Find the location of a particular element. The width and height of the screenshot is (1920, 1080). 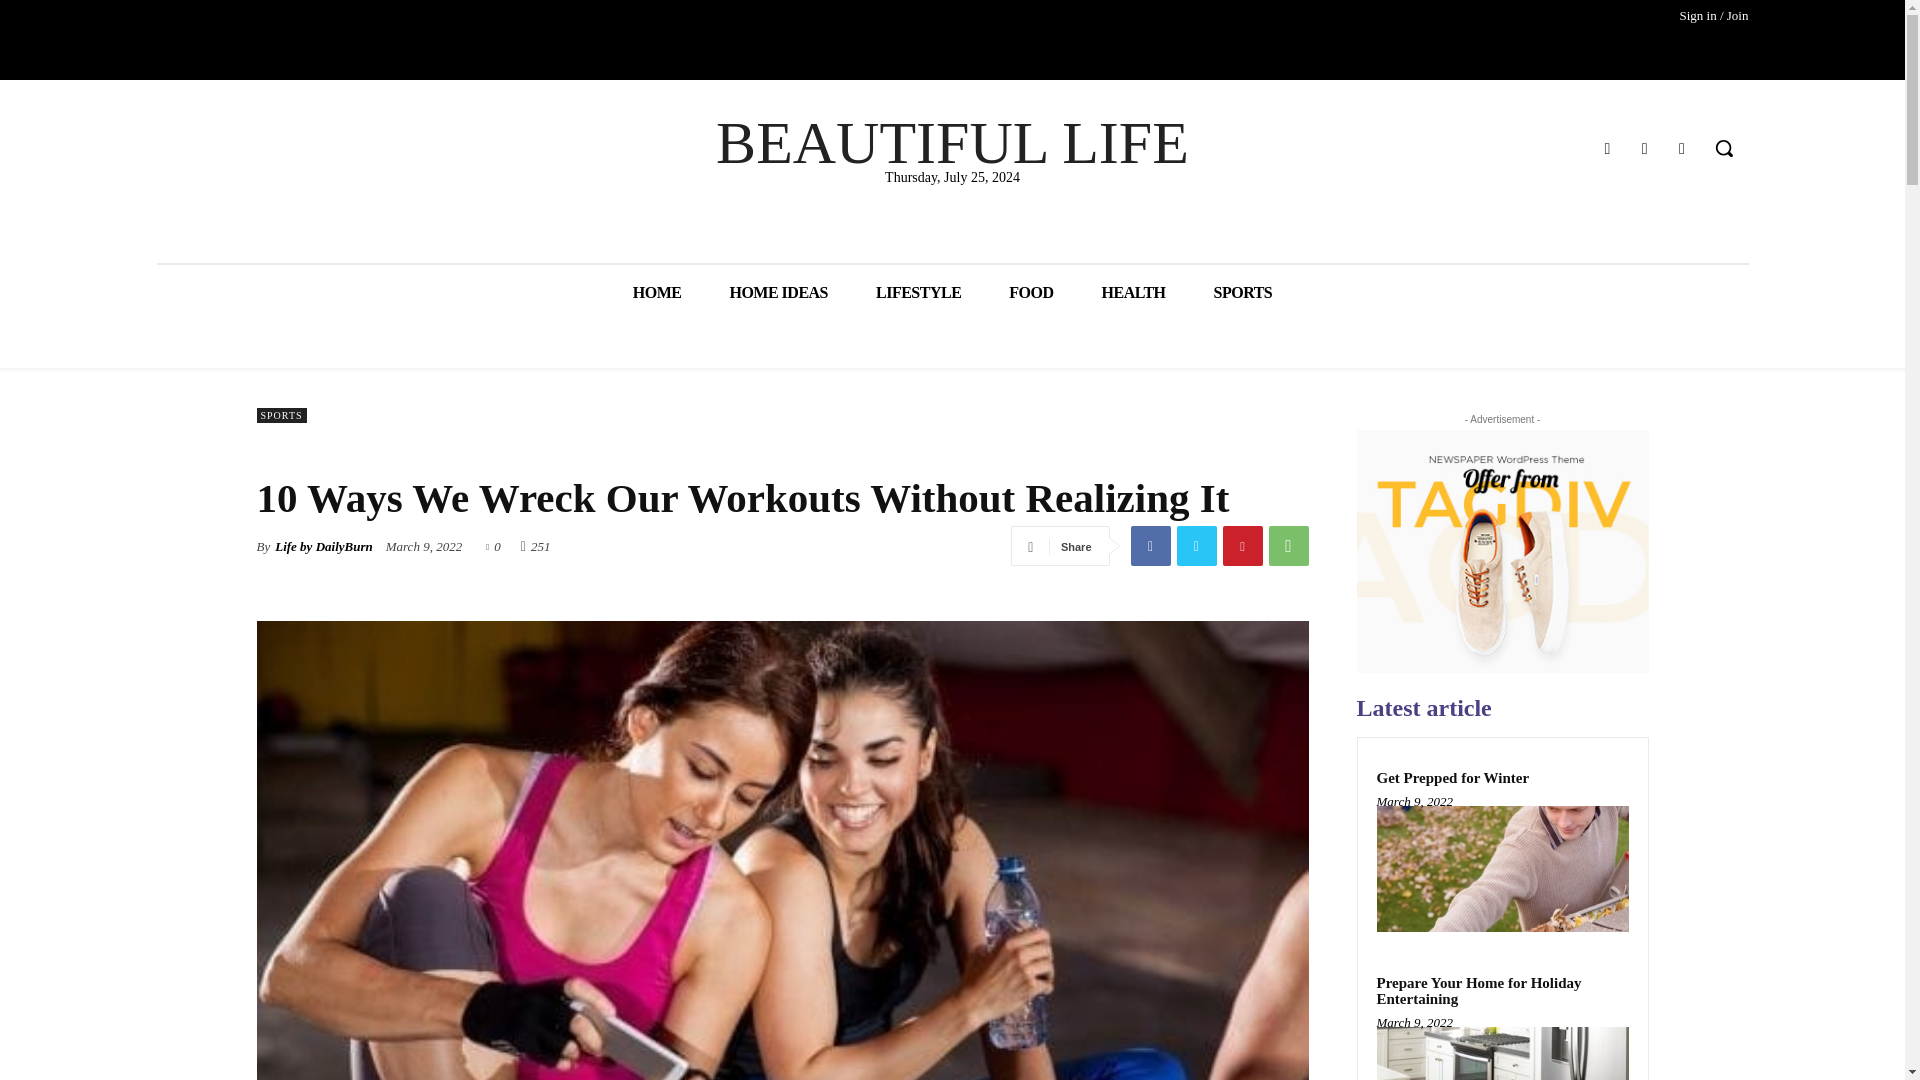

BEAUTIFUL LIFE is located at coordinates (952, 143).